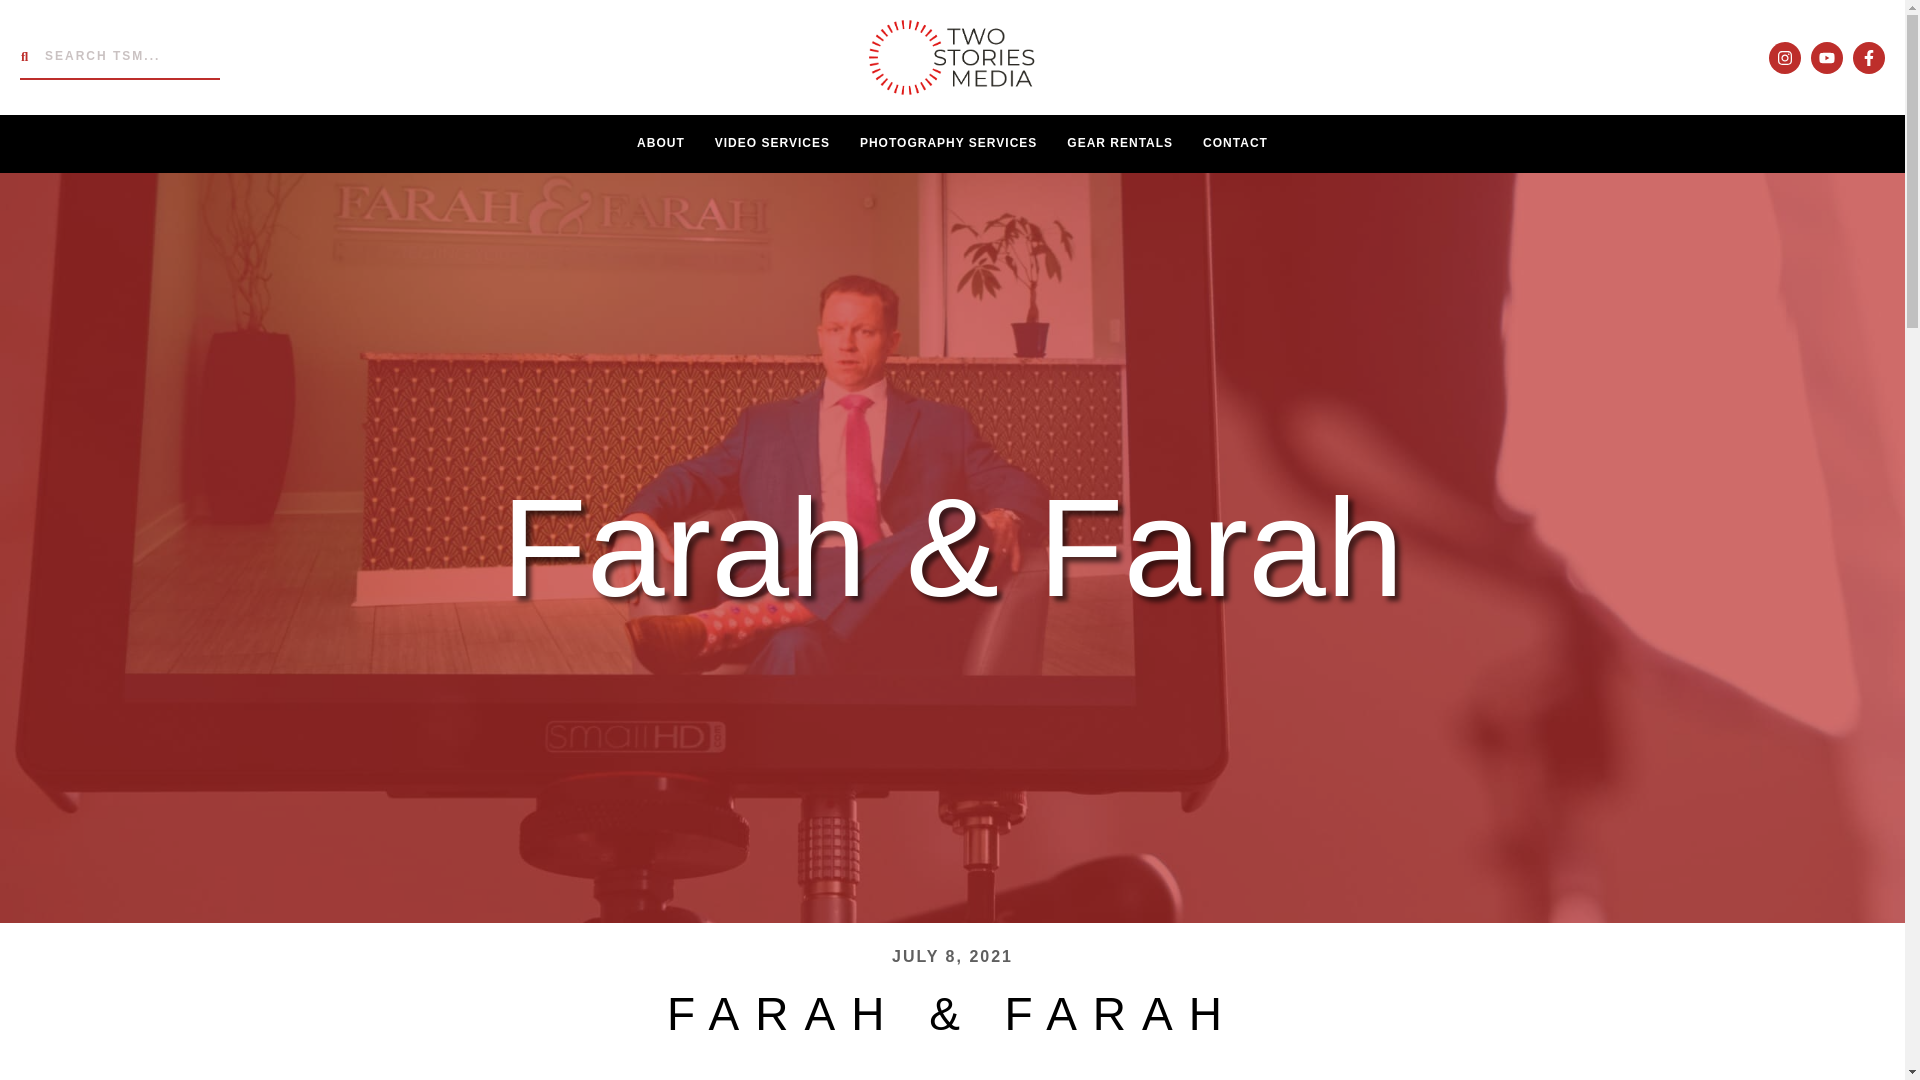 This screenshot has height=1080, width=1920. Describe the element at coordinates (1235, 143) in the screenshot. I see `CONTACT` at that location.